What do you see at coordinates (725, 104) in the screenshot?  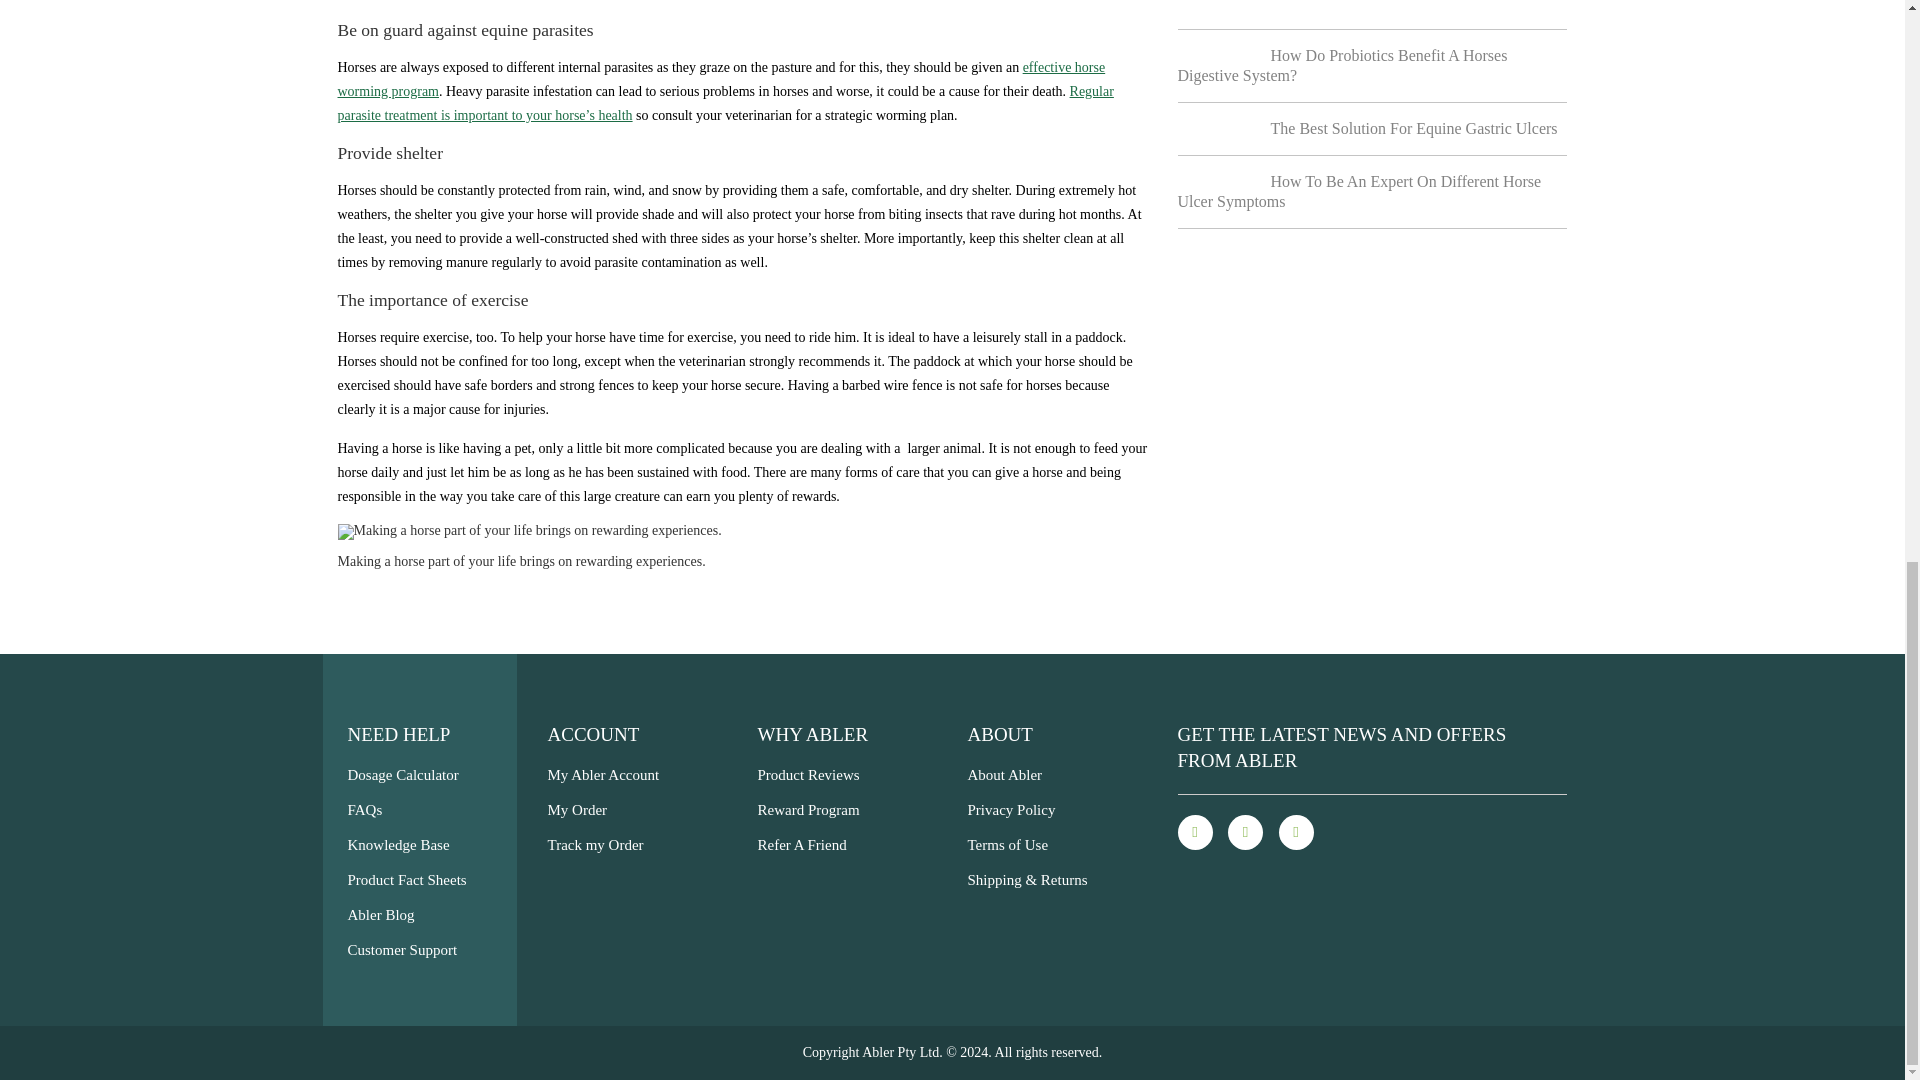 I see `Abler Equine Dewormers` at bounding box center [725, 104].